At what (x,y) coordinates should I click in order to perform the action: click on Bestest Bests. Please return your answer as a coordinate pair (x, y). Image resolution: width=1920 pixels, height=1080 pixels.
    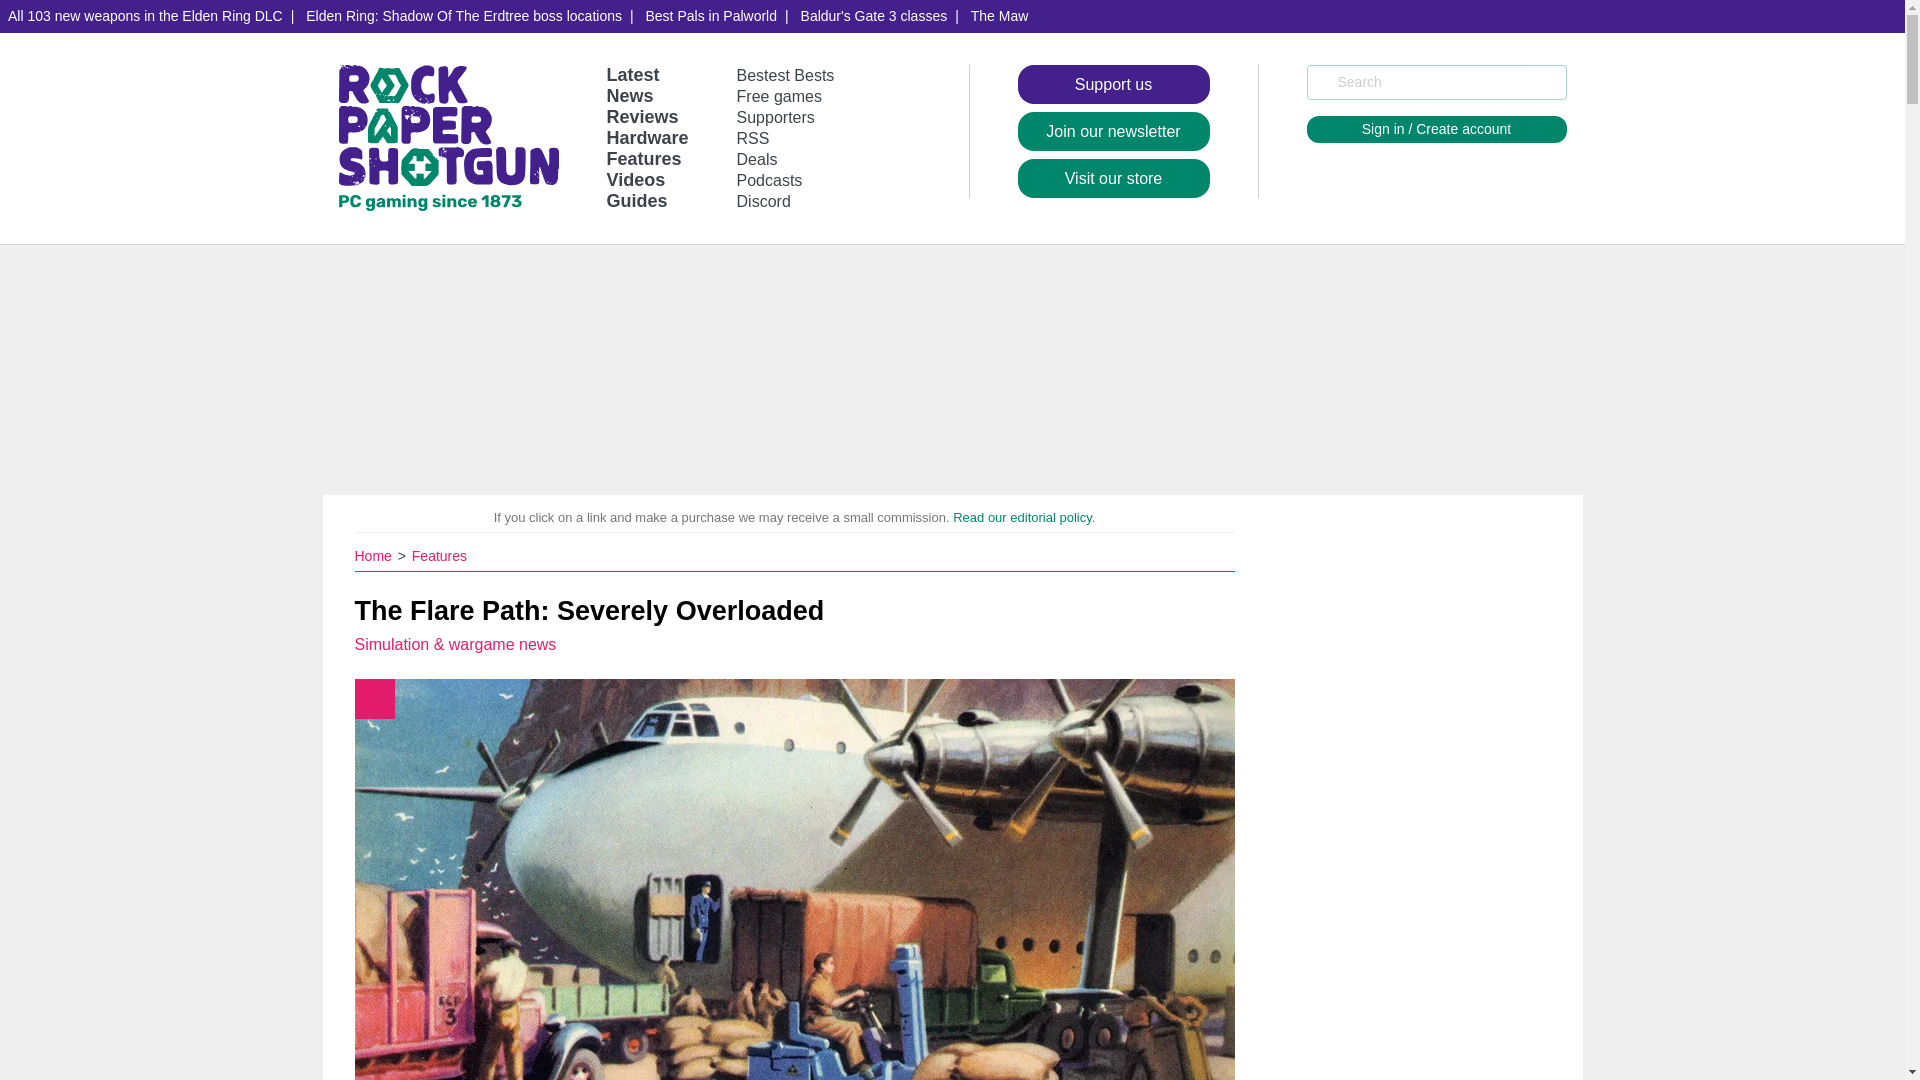
    Looking at the image, I should click on (786, 75).